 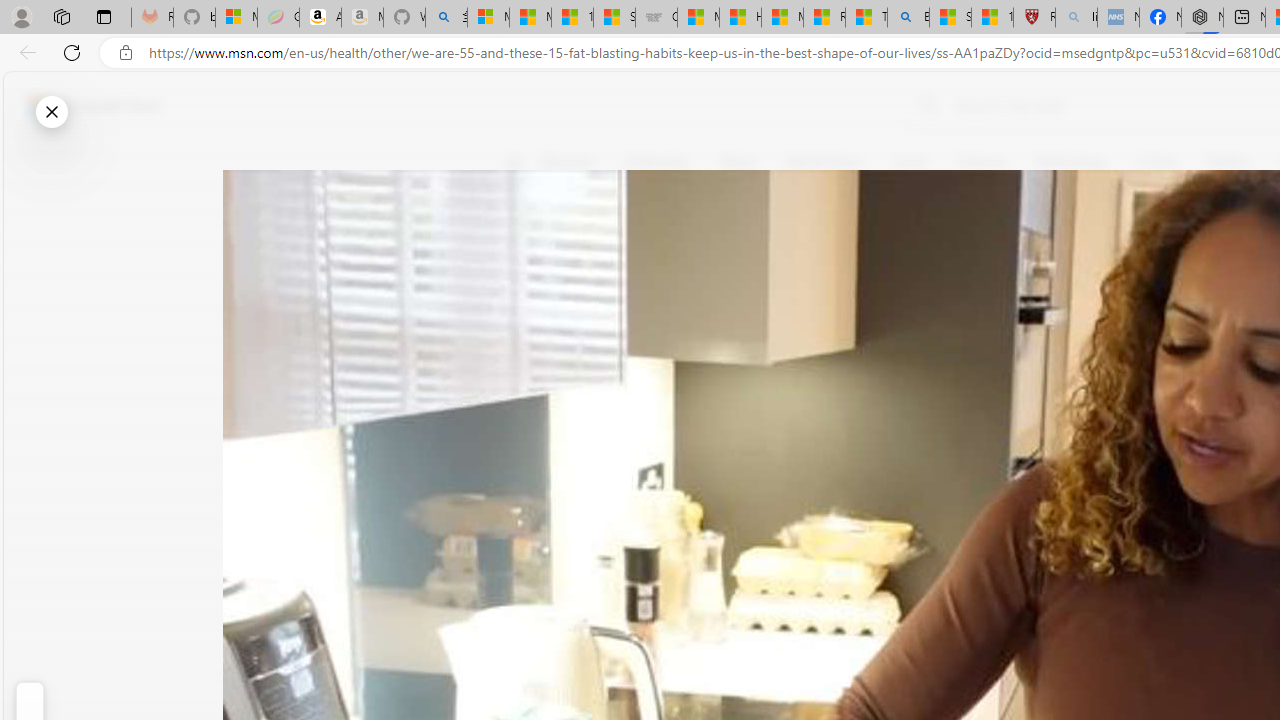 I want to click on Local, so click(x=909, y=162).